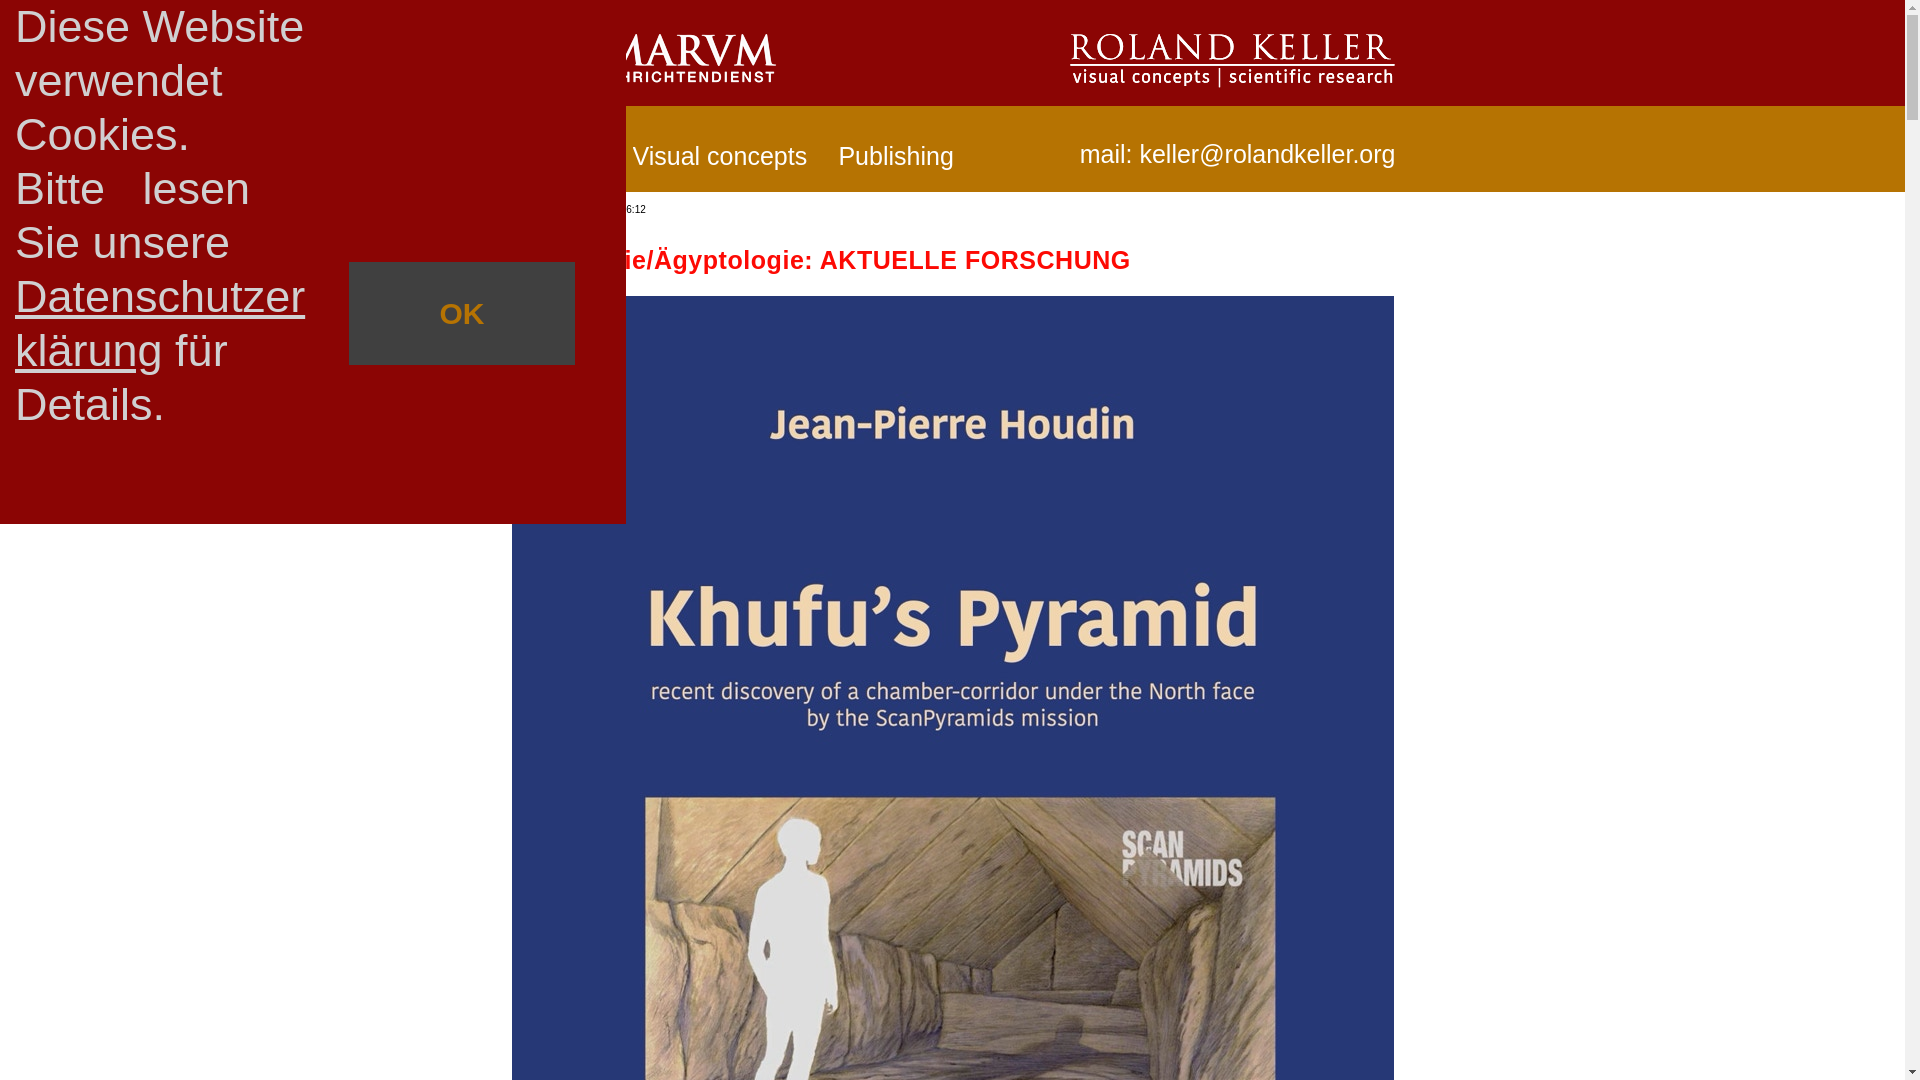 The height and width of the screenshot is (1080, 1920). What do you see at coordinates (606, 210) in the screenshot?
I see `24.11.2023 06:11` at bounding box center [606, 210].